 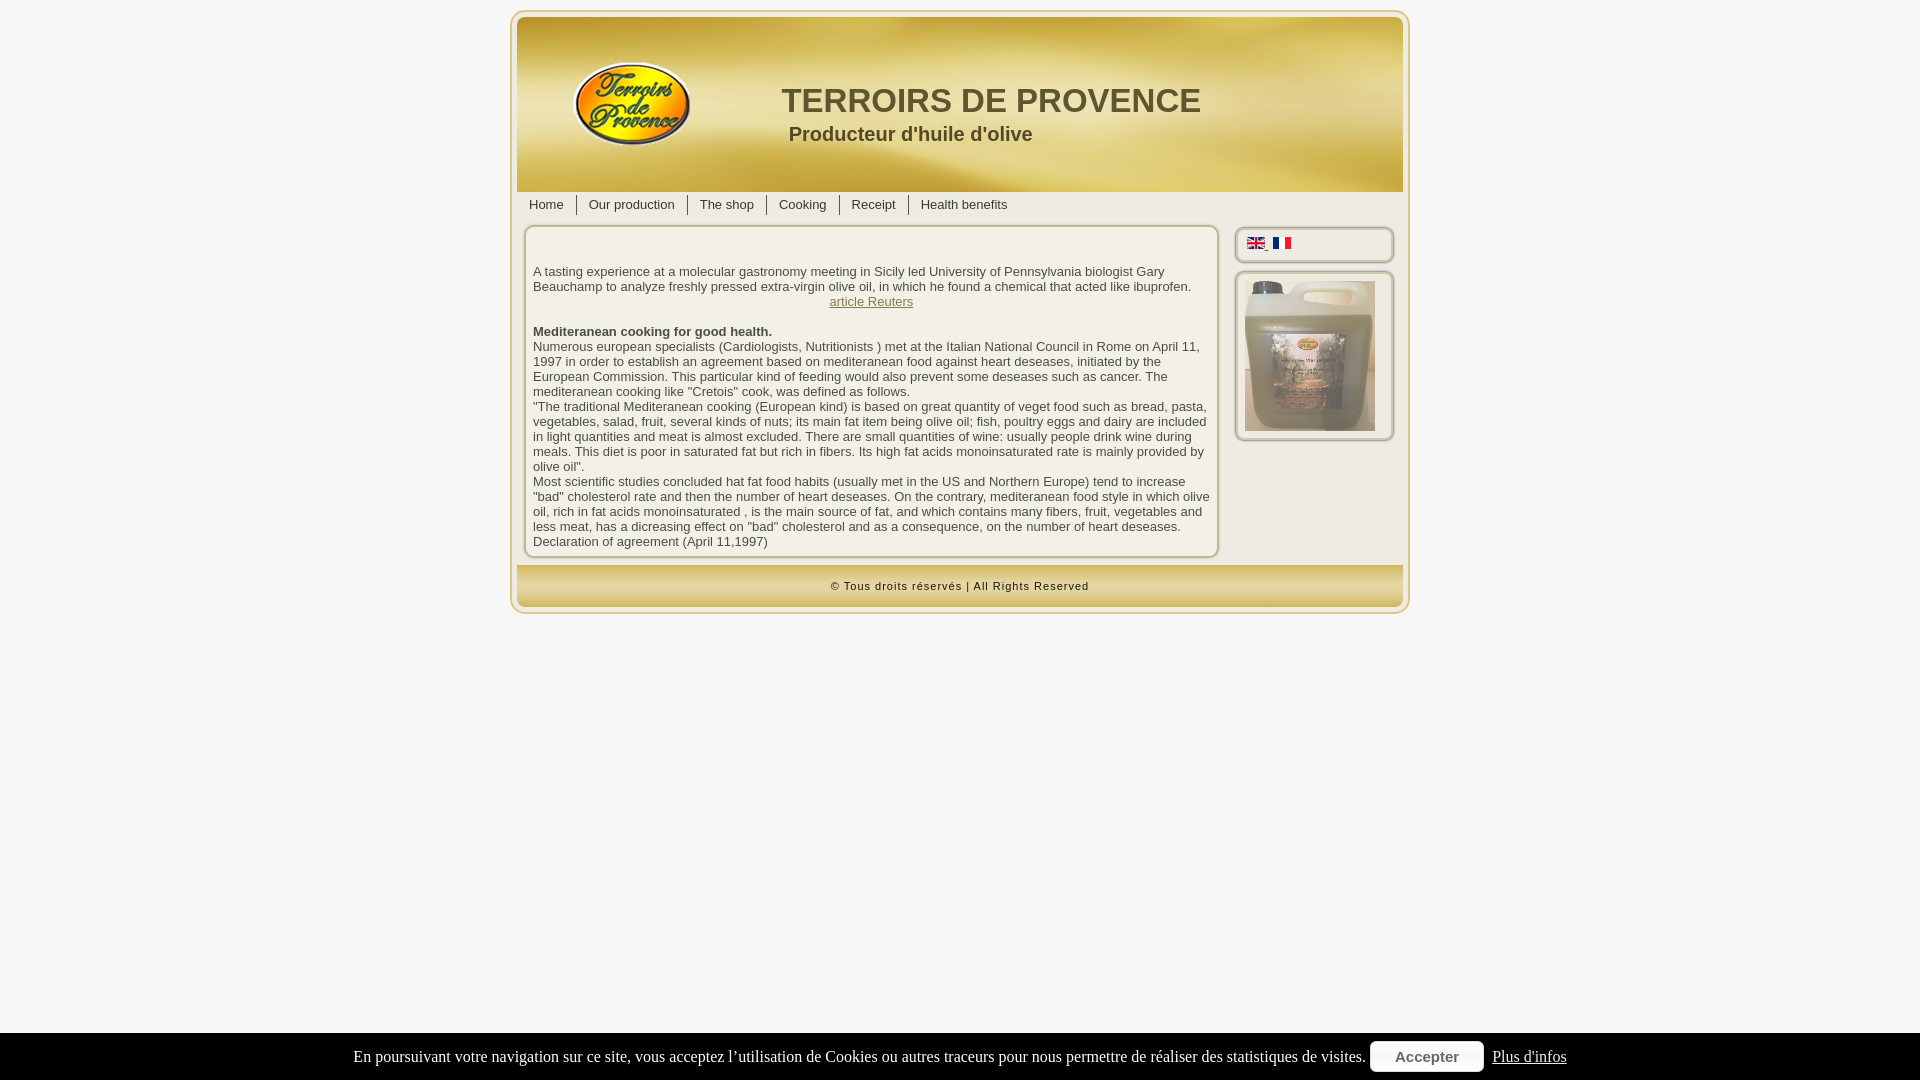 What do you see at coordinates (1427, 1056) in the screenshot?
I see `Accepter` at bounding box center [1427, 1056].